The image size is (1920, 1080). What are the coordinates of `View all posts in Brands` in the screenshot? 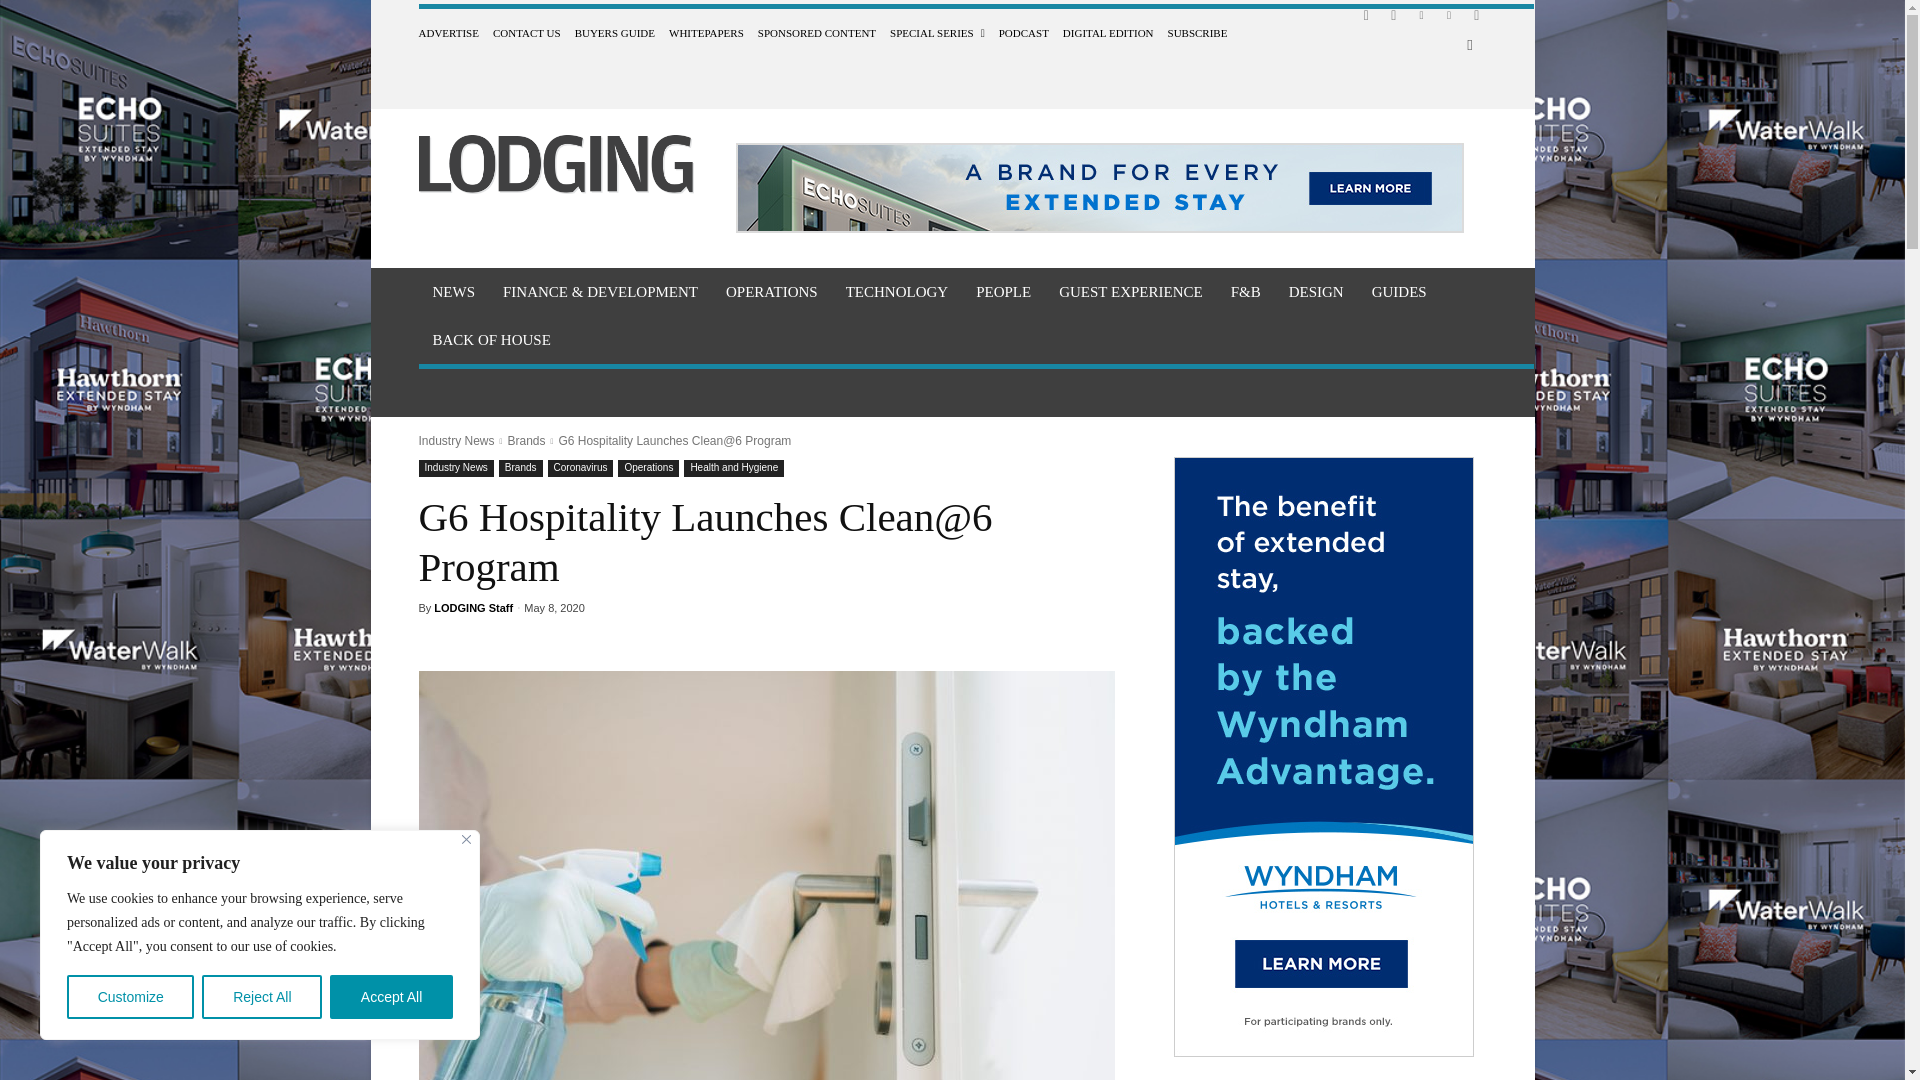 It's located at (526, 441).